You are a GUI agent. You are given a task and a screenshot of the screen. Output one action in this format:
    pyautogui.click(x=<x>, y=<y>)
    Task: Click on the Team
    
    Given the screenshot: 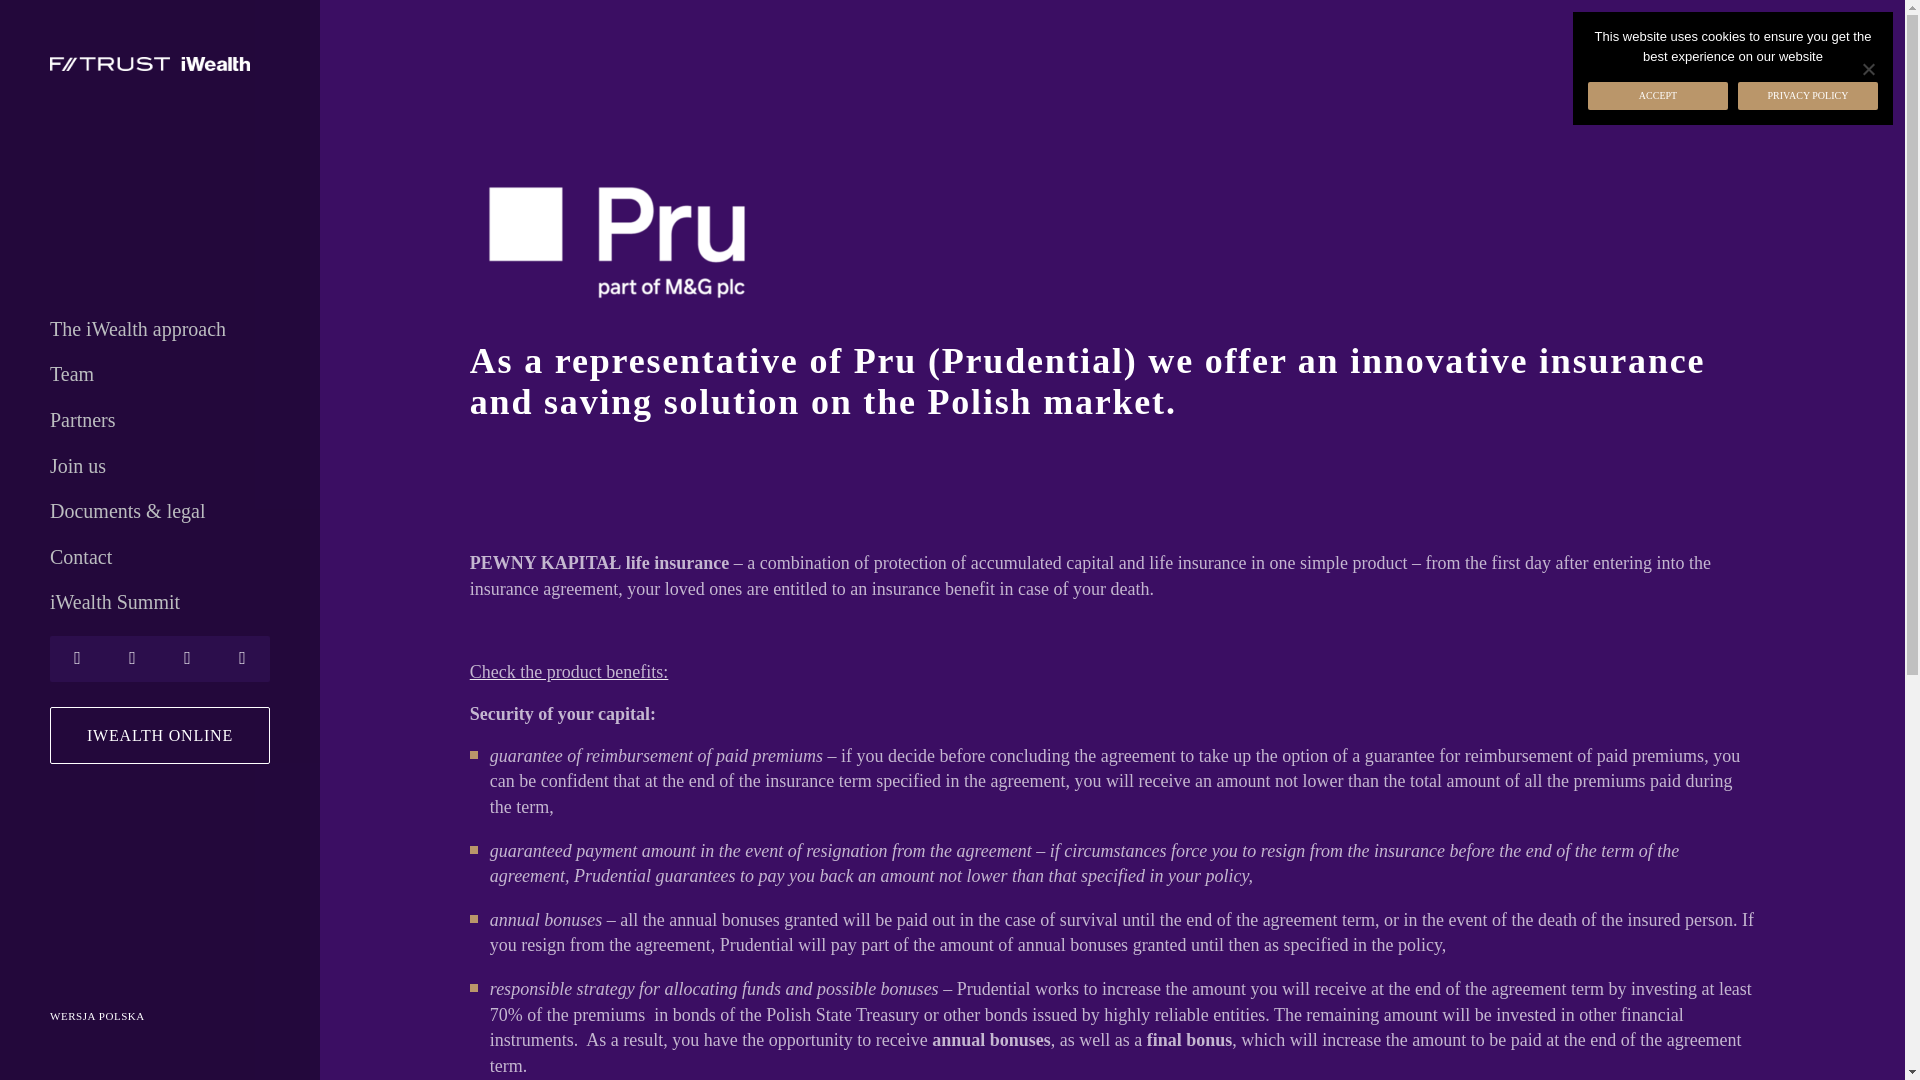 What is the action you would take?
    pyautogui.click(x=160, y=374)
    